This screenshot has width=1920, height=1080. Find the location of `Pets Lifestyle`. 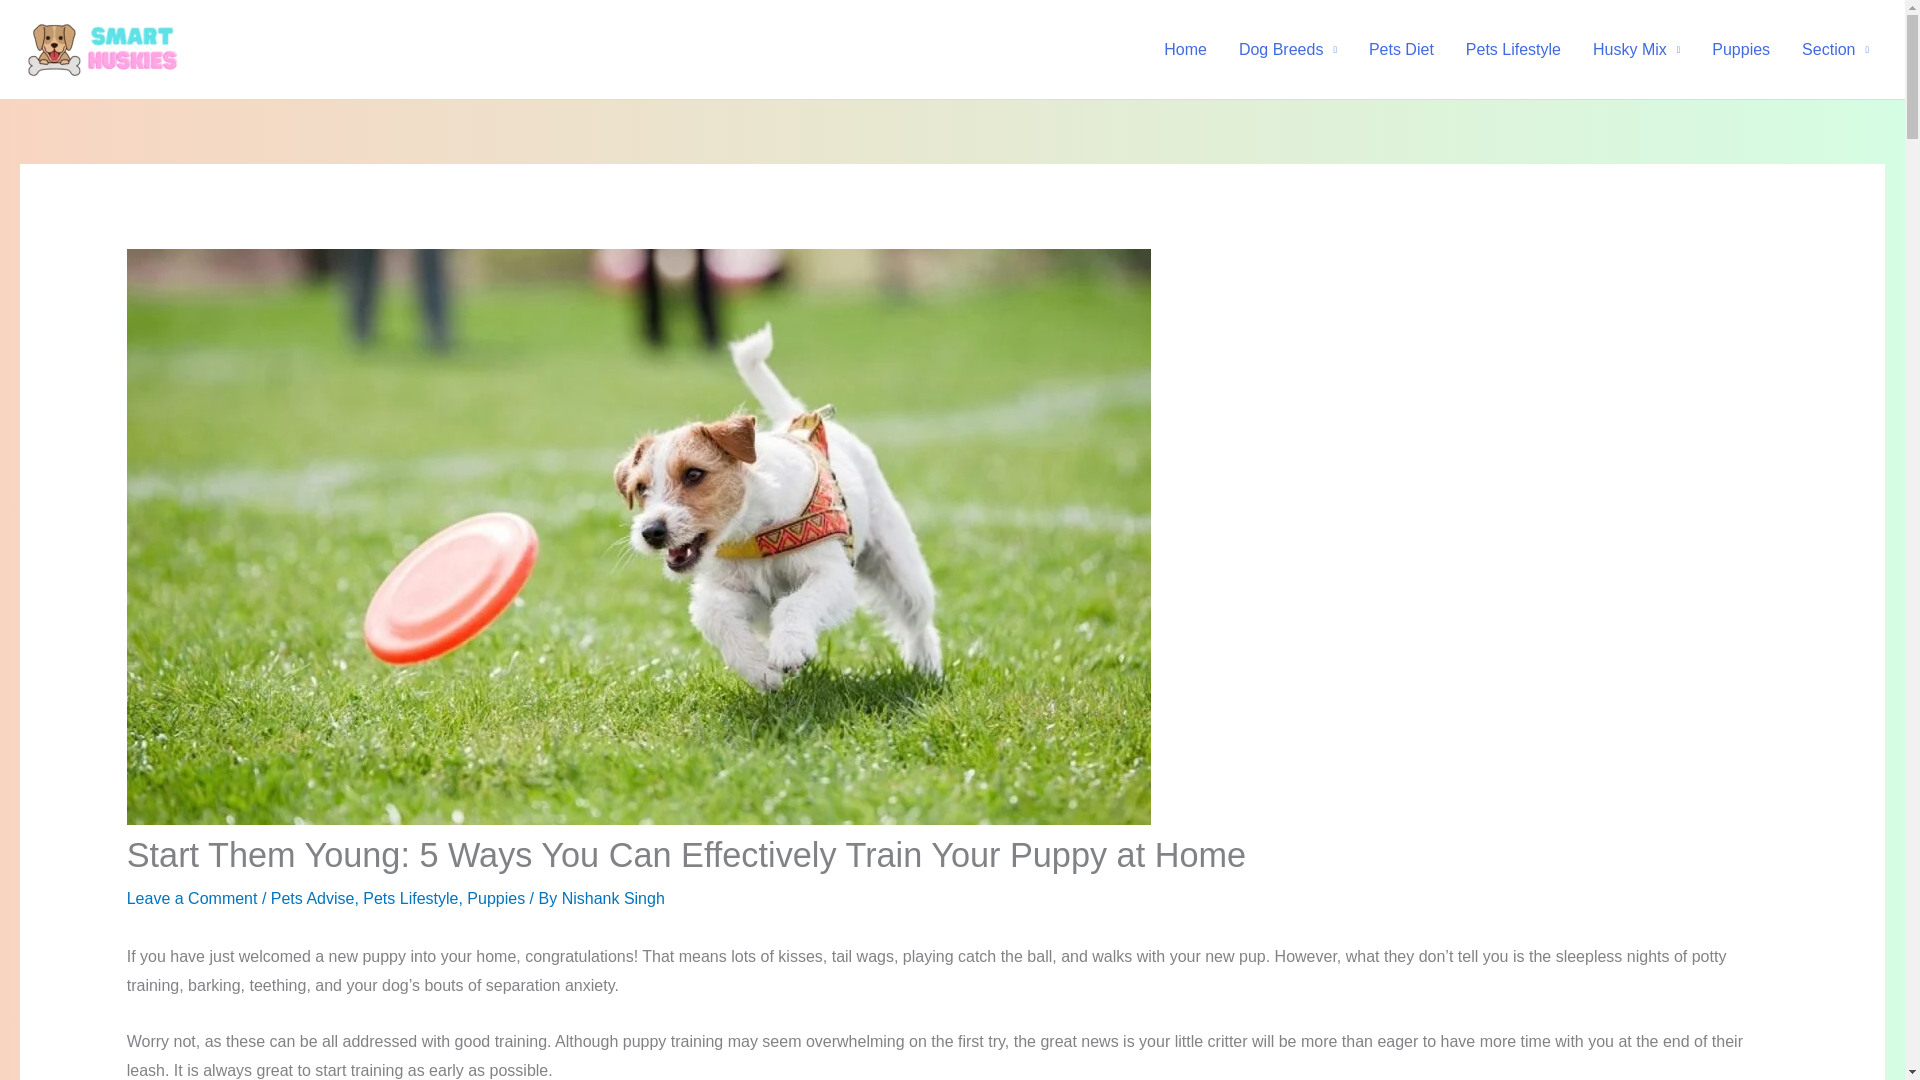

Pets Lifestyle is located at coordinates (410, 898).